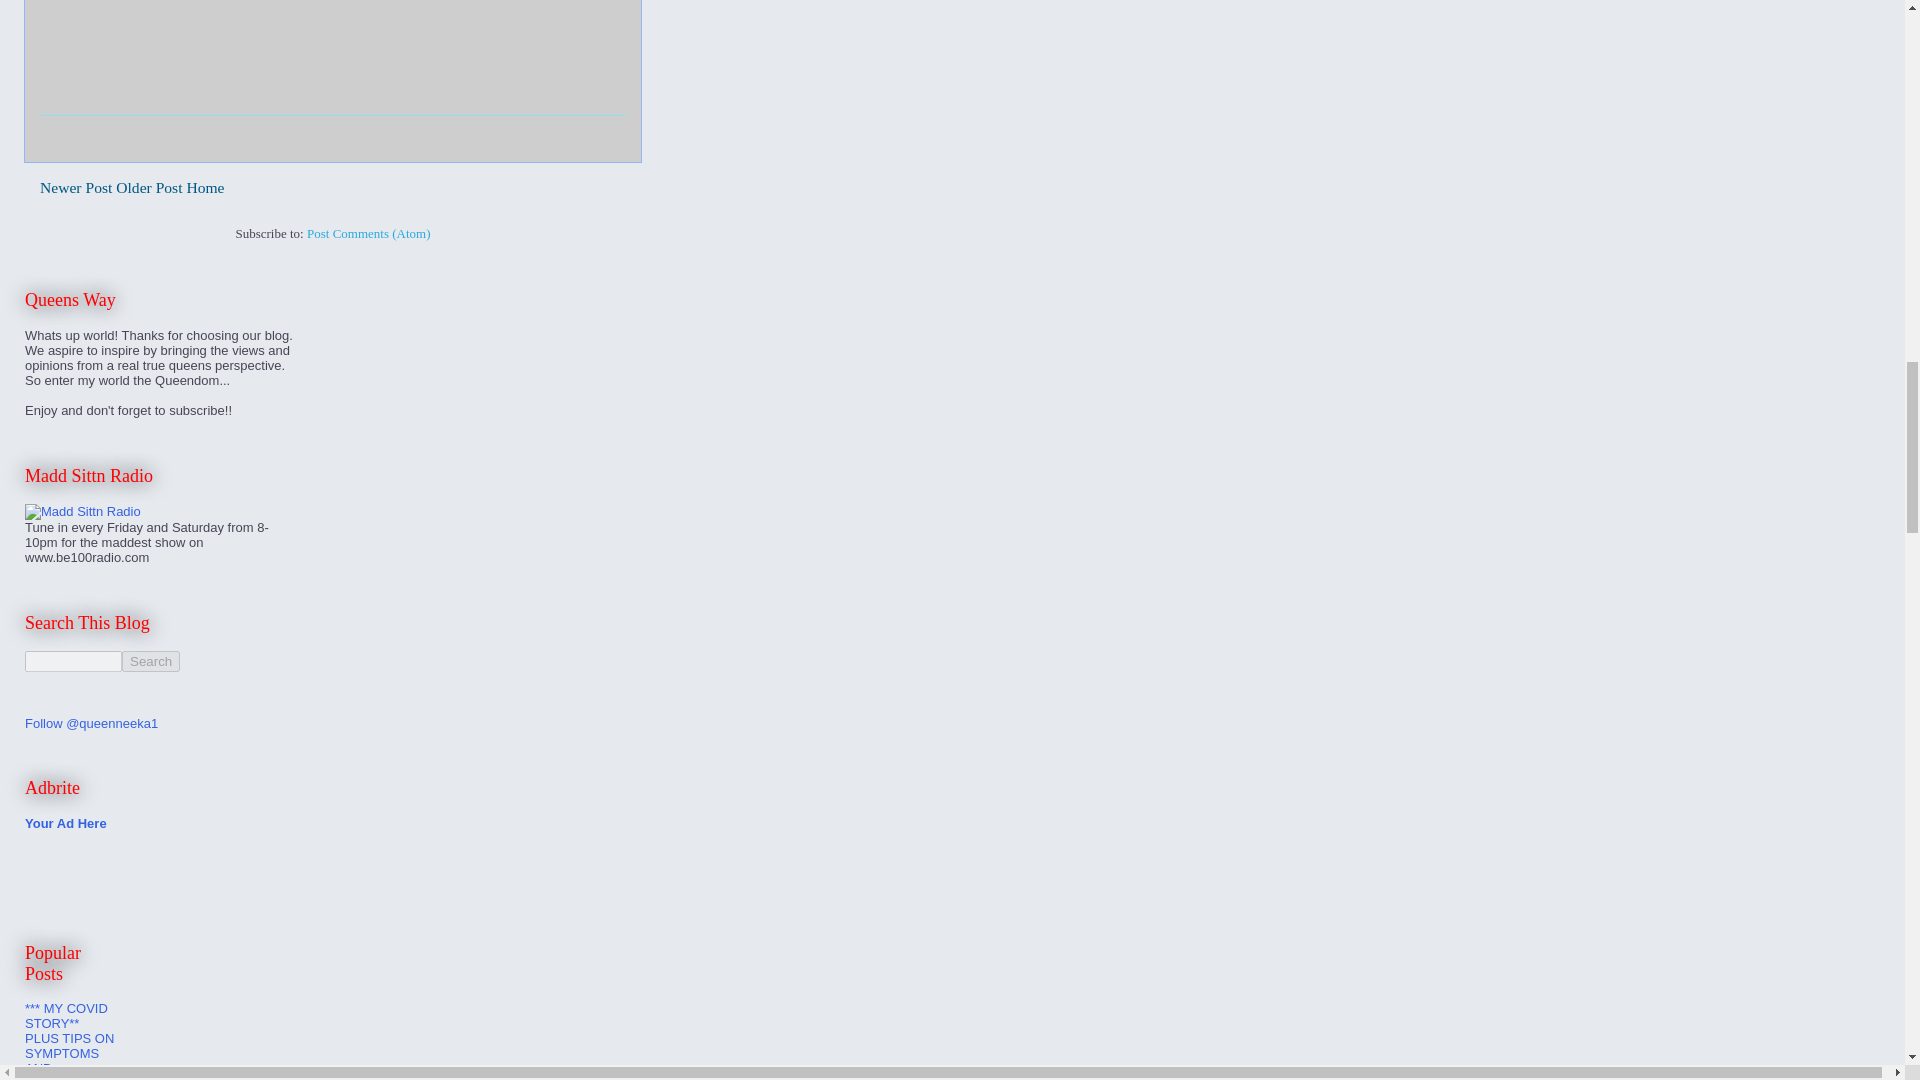 Image resolution: width=1920 pixels, height=1080 pixels. What do you see at coordinates (205, 187) in the screenshot?
I see `Home` at bounding box center [205, 187].